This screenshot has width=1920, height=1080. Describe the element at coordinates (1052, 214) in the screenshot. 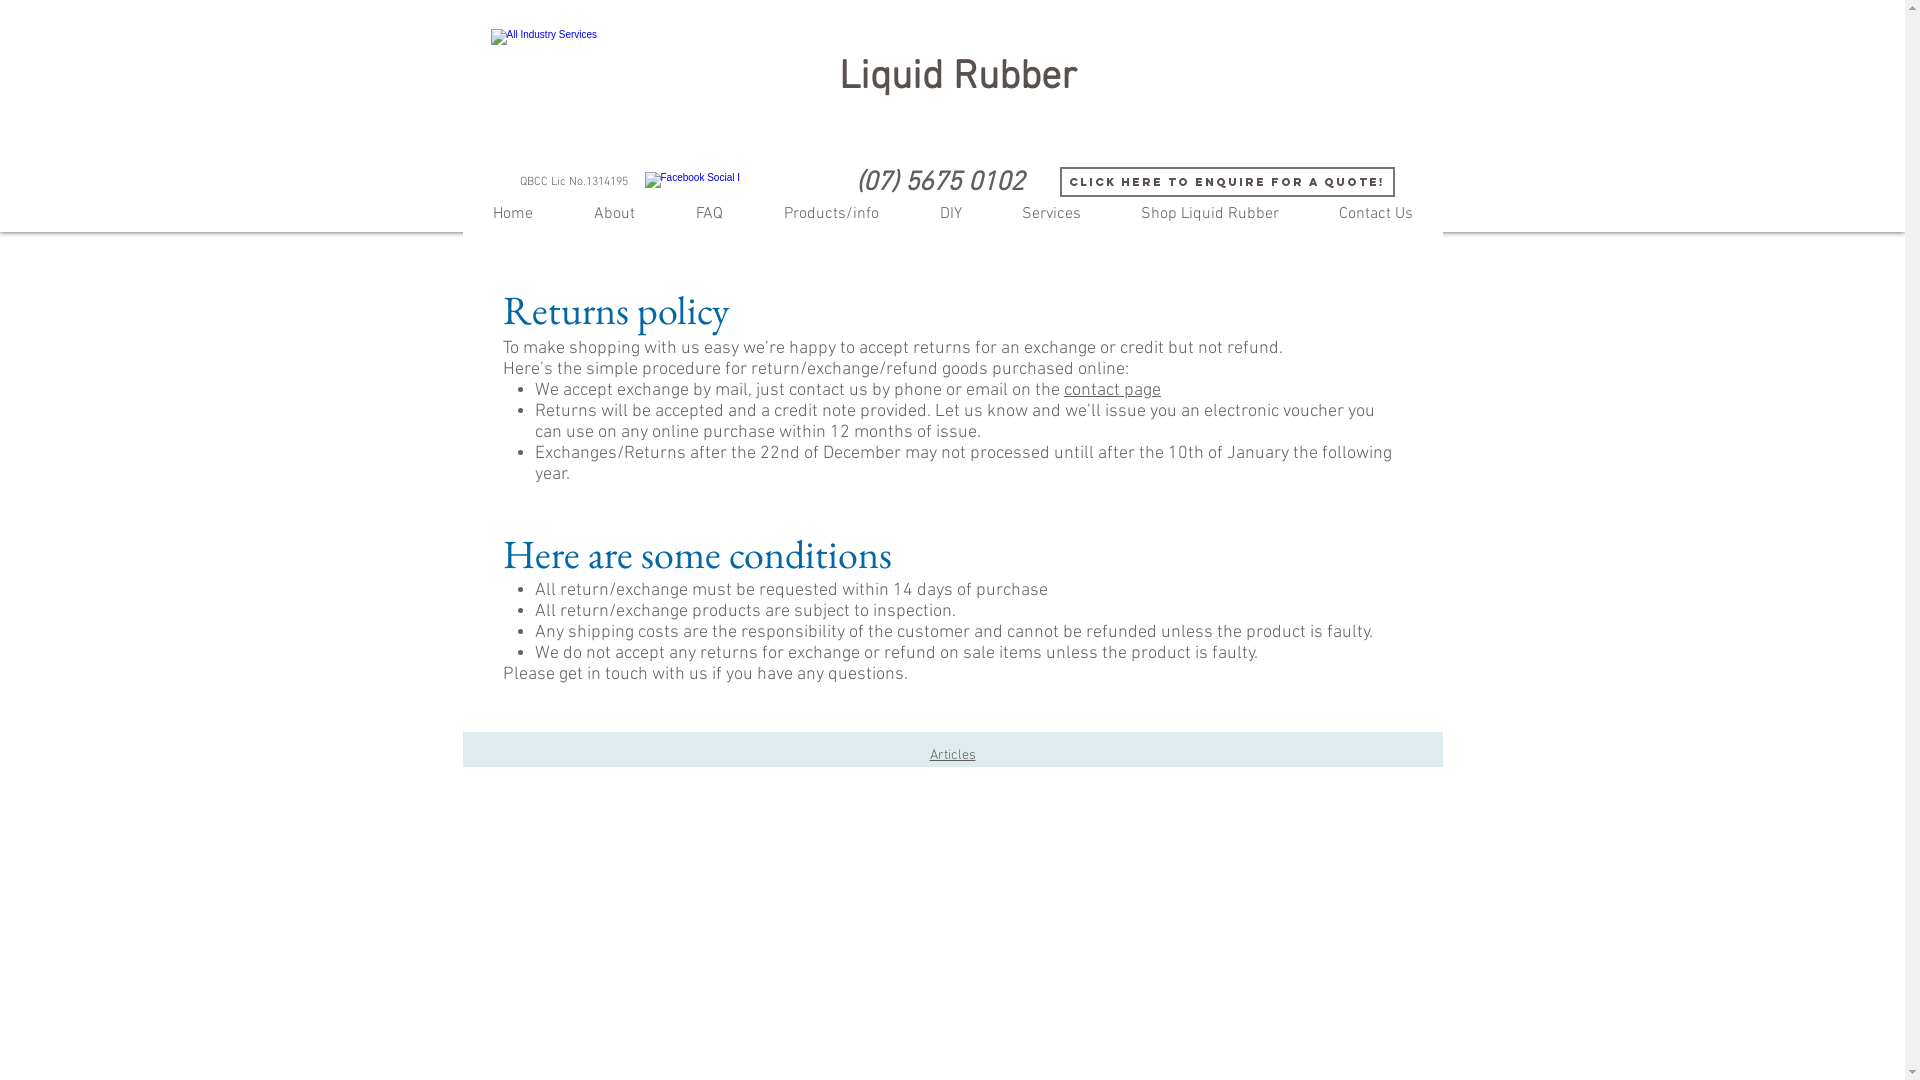

I see `Services` at that location.